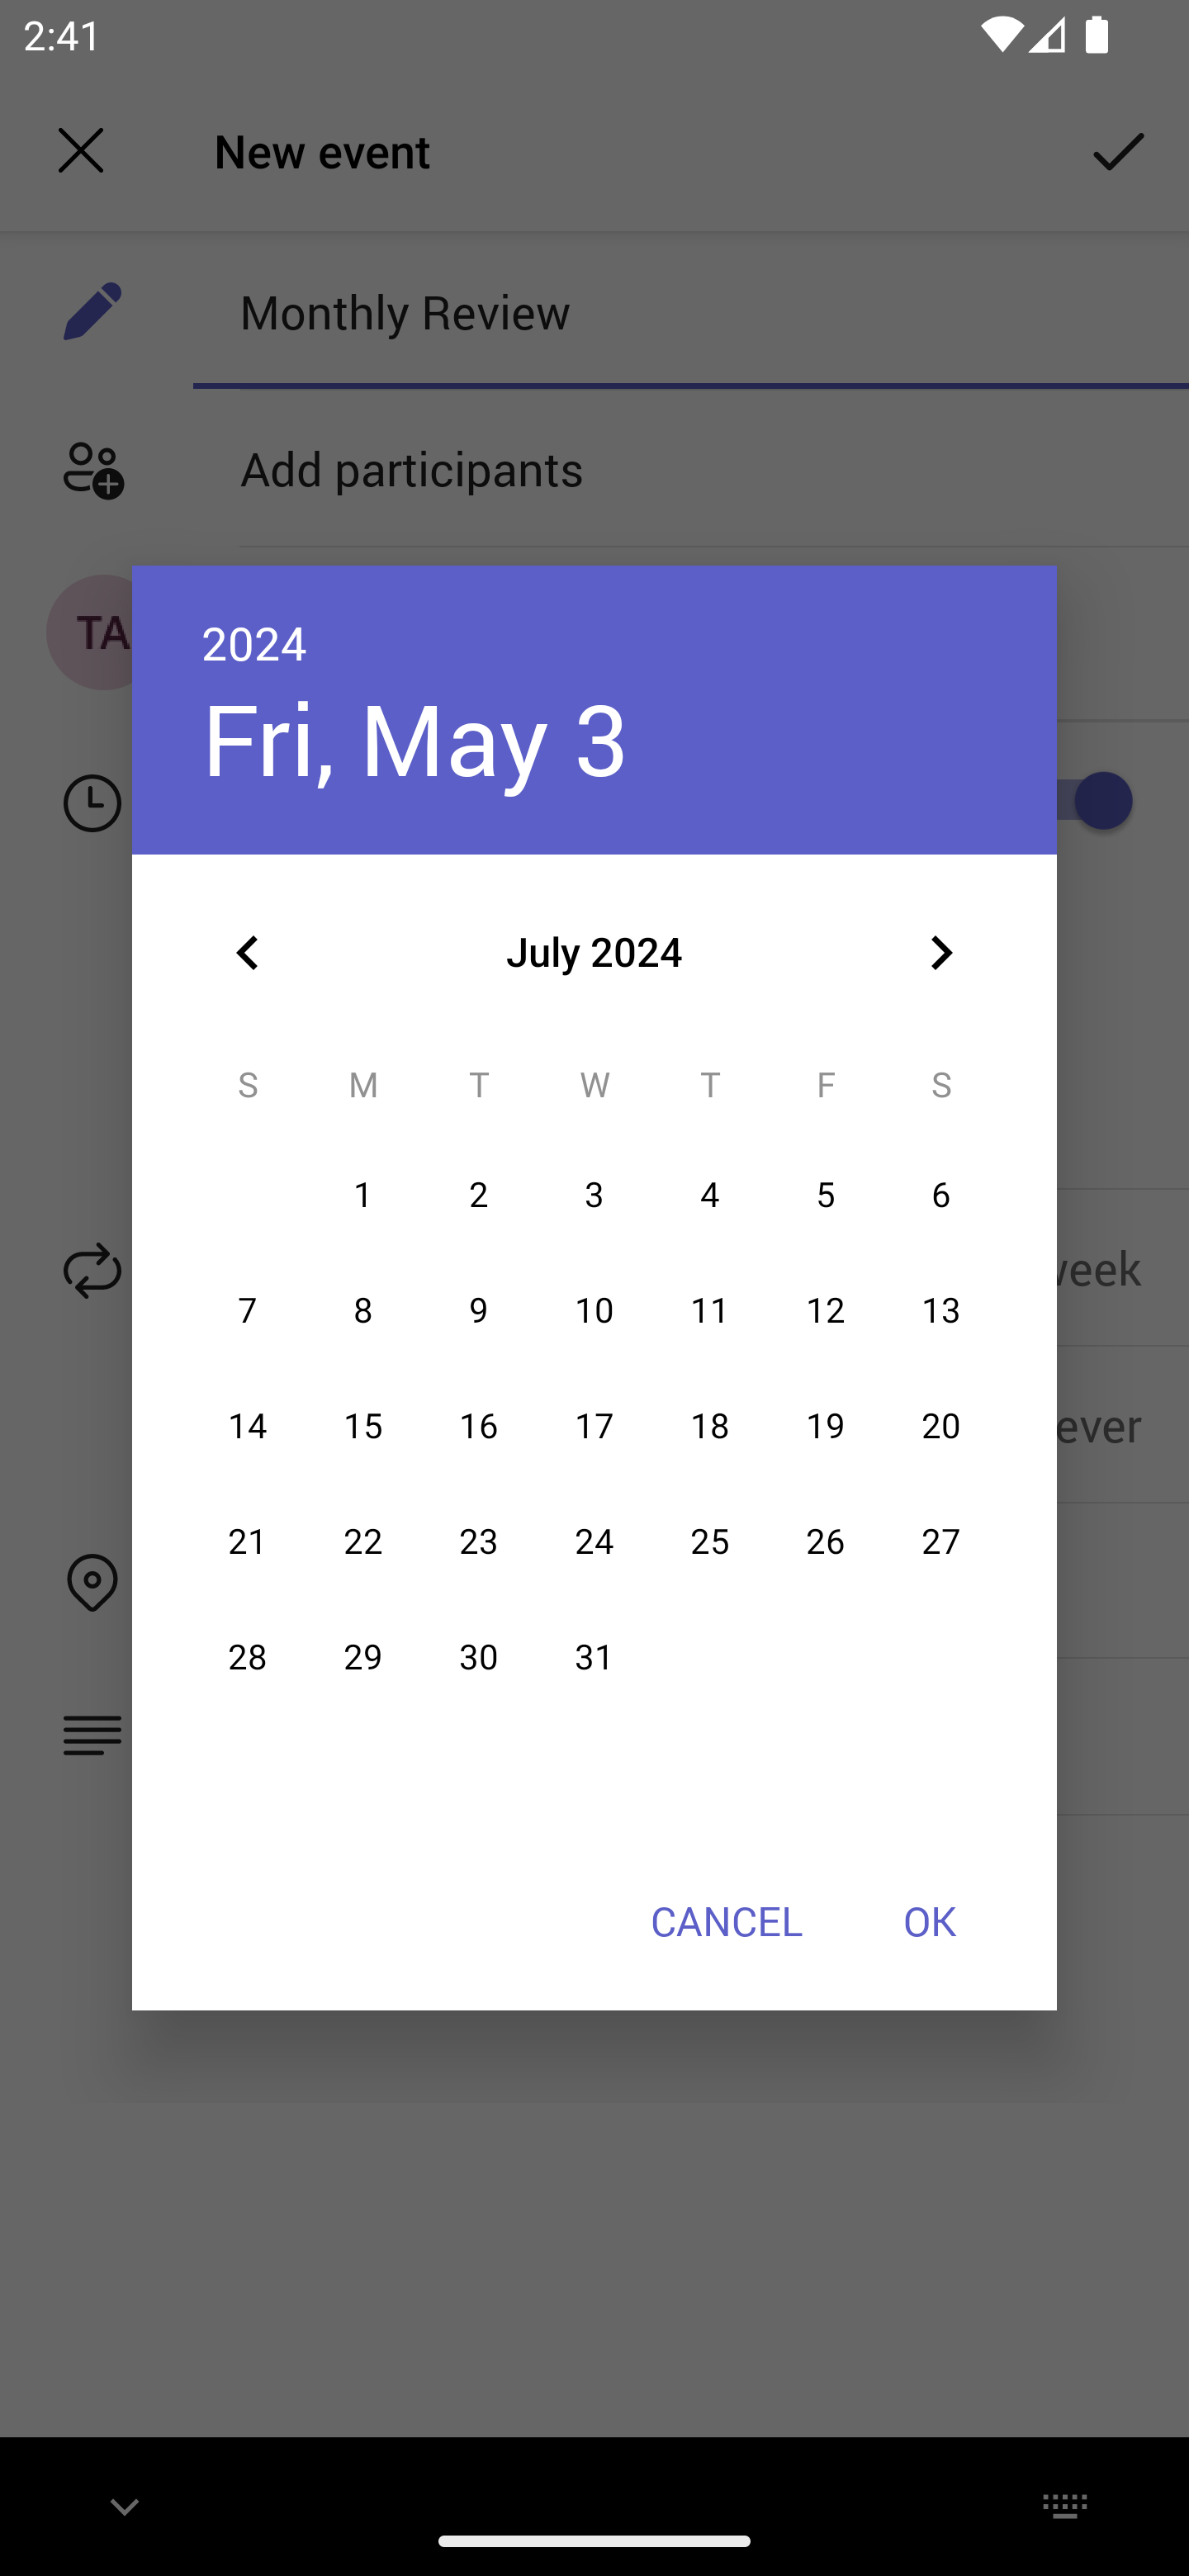 The image size is (1189, 2576). Describe the element at coordinates (940, 1425) in the screenshot. I see `20 20 July 2024` at that location.